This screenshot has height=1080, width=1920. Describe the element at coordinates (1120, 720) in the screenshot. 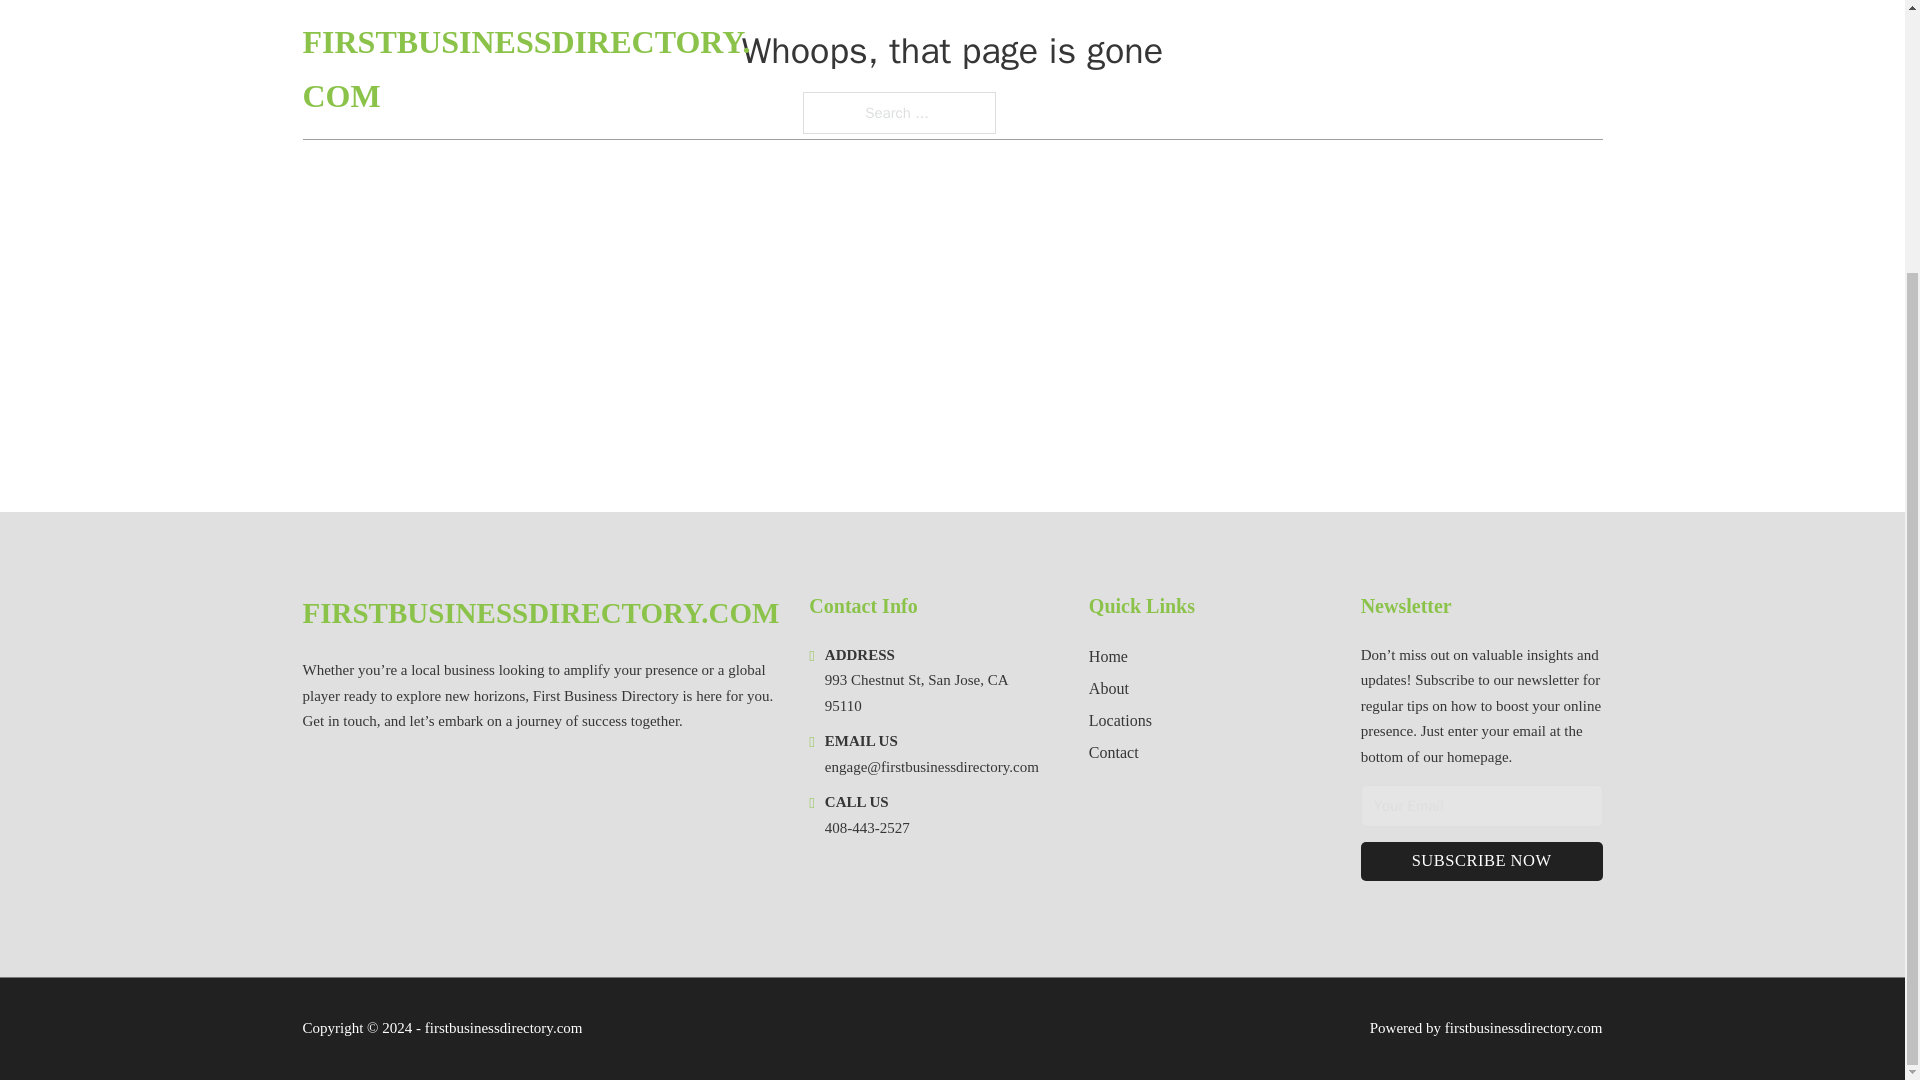

I see `Locations` at that location.